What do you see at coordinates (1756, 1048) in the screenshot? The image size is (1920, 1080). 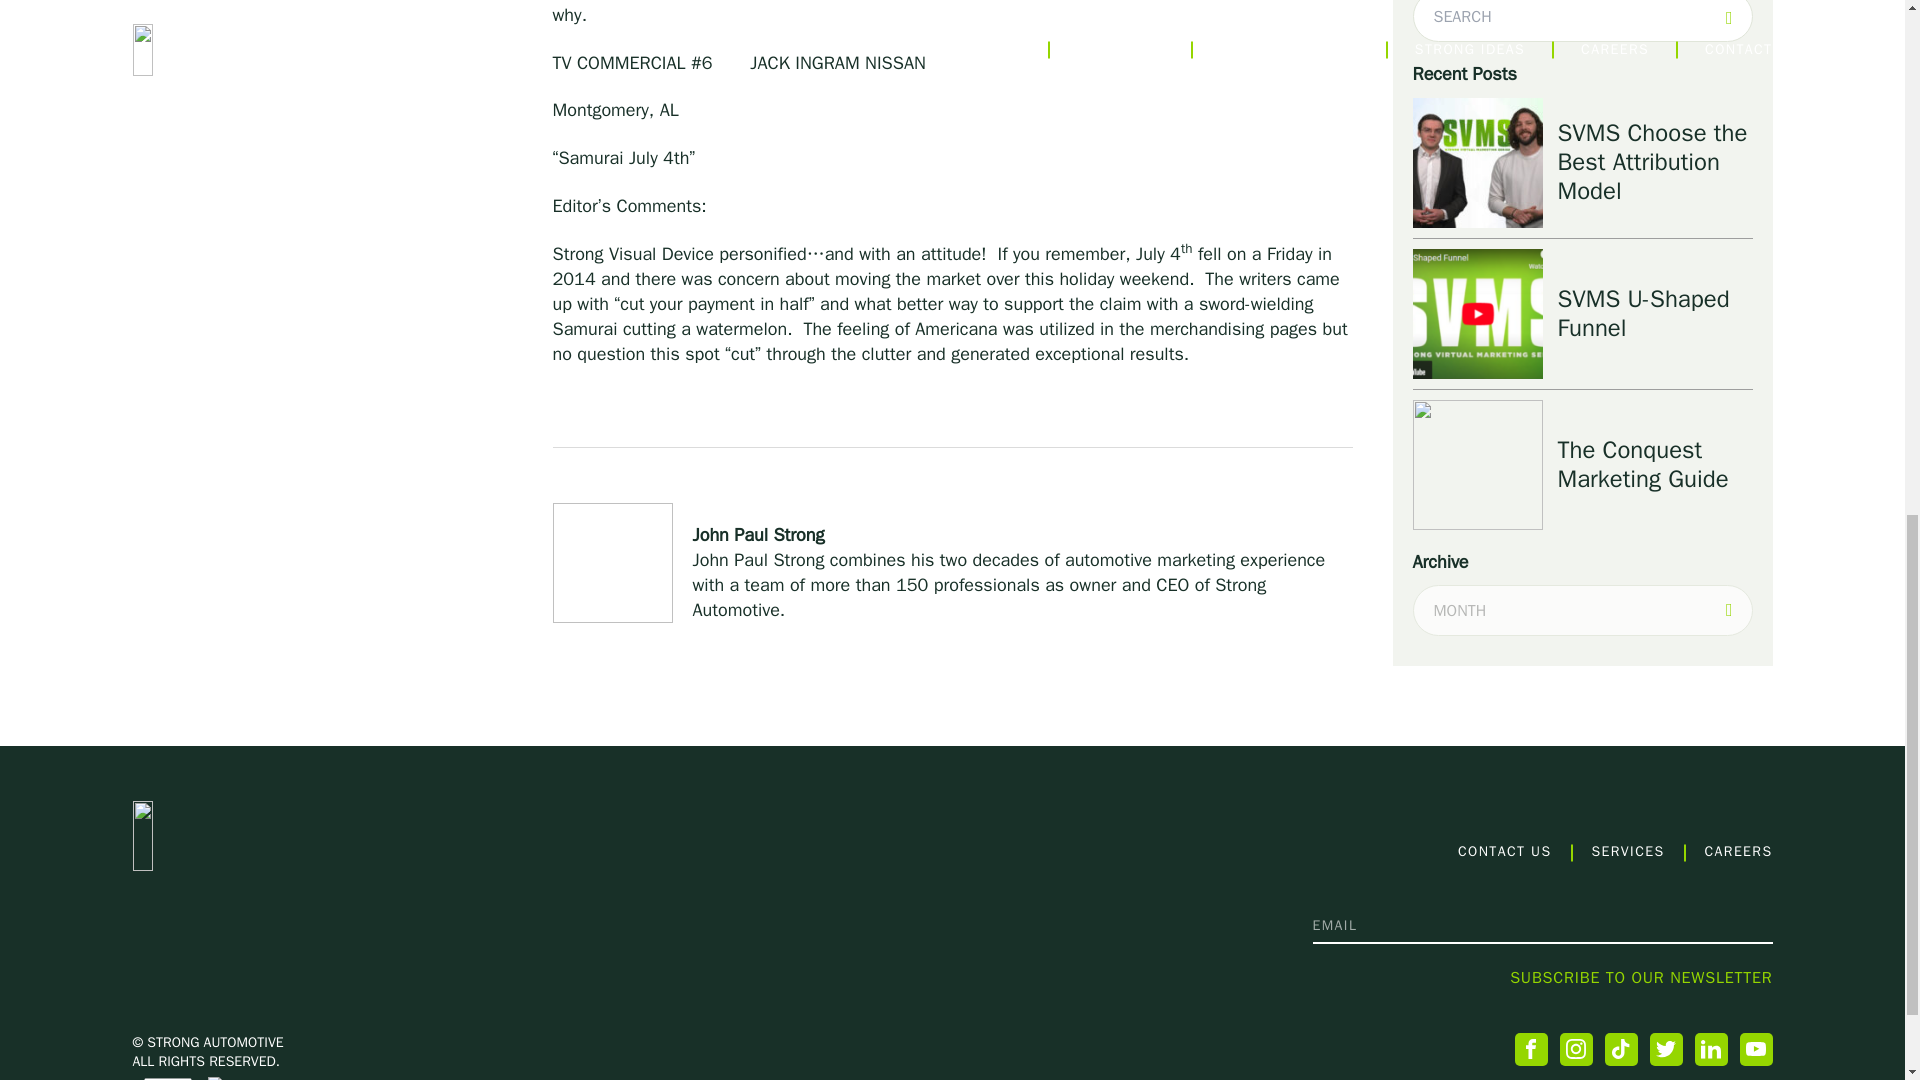 I see `Youtube` at bounding box center [1756, 1048].